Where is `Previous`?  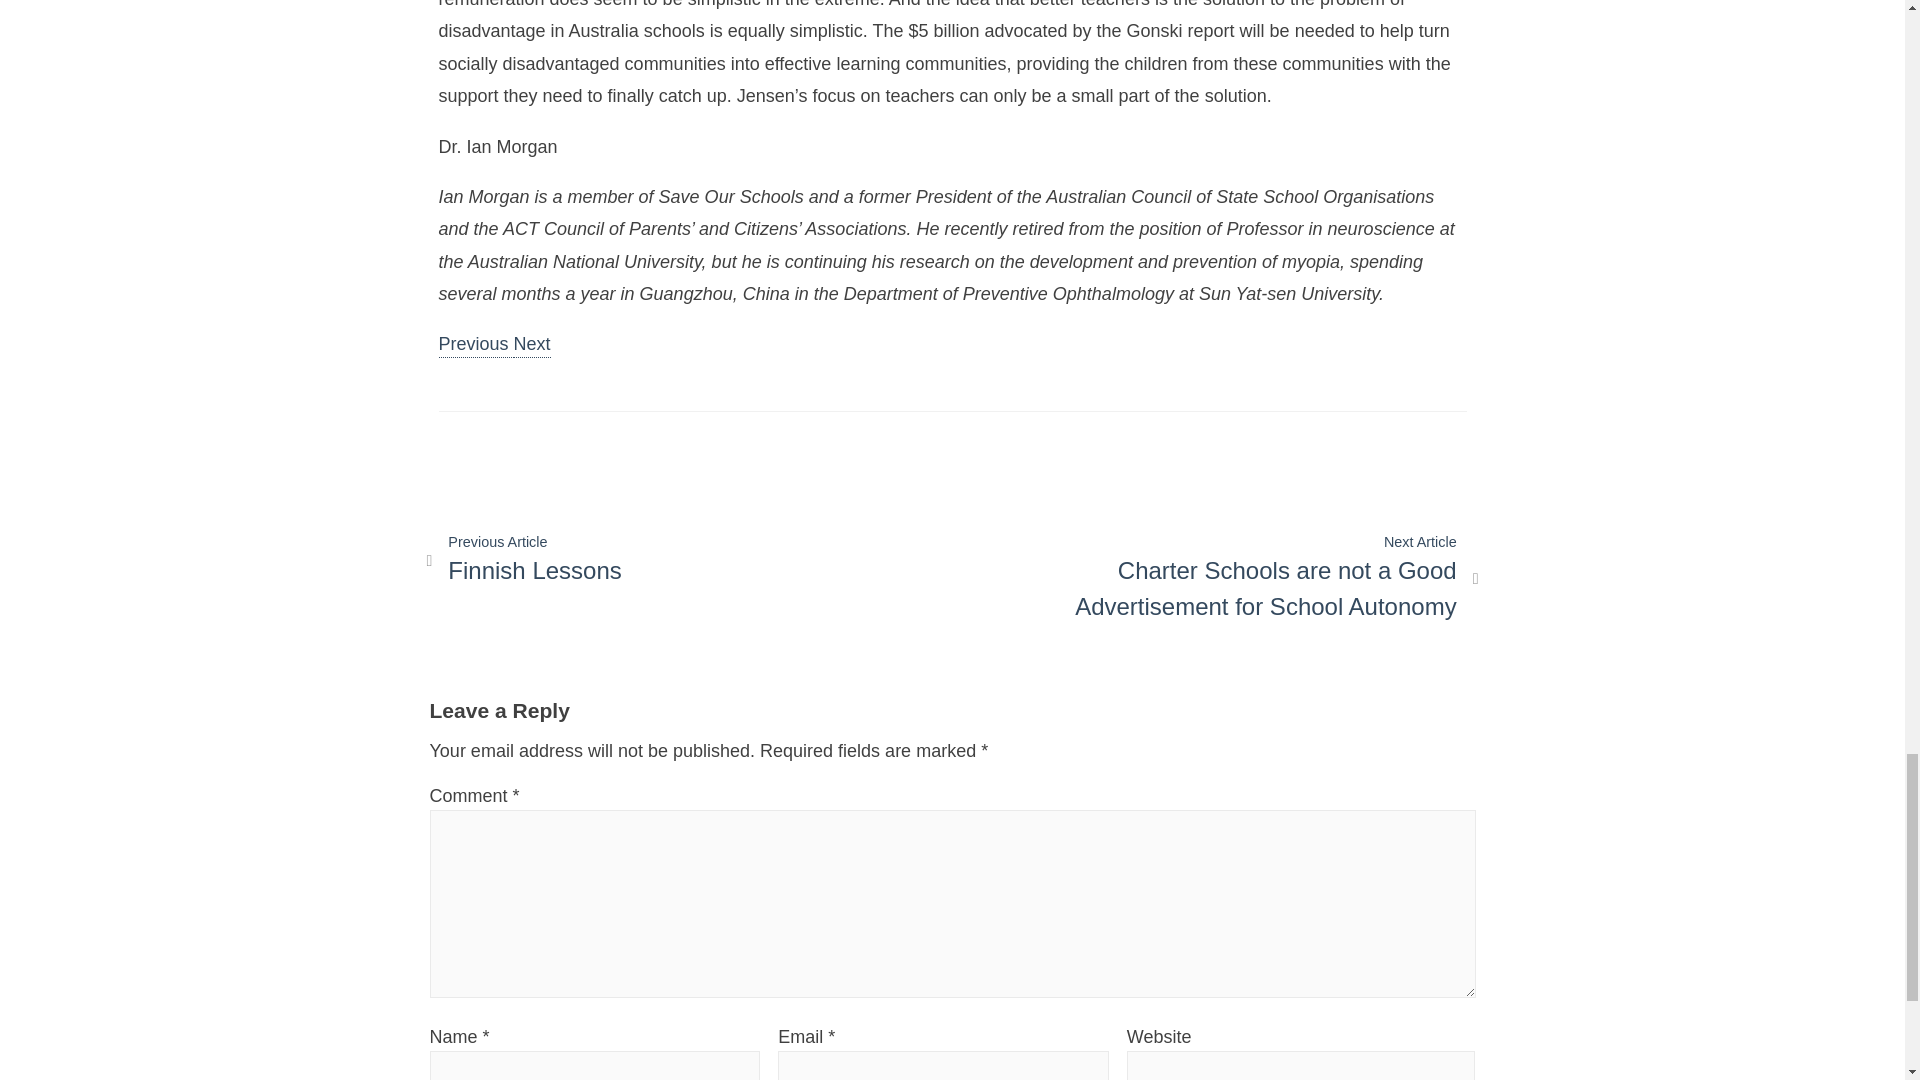 Previous is located at coordinates (523, 560).